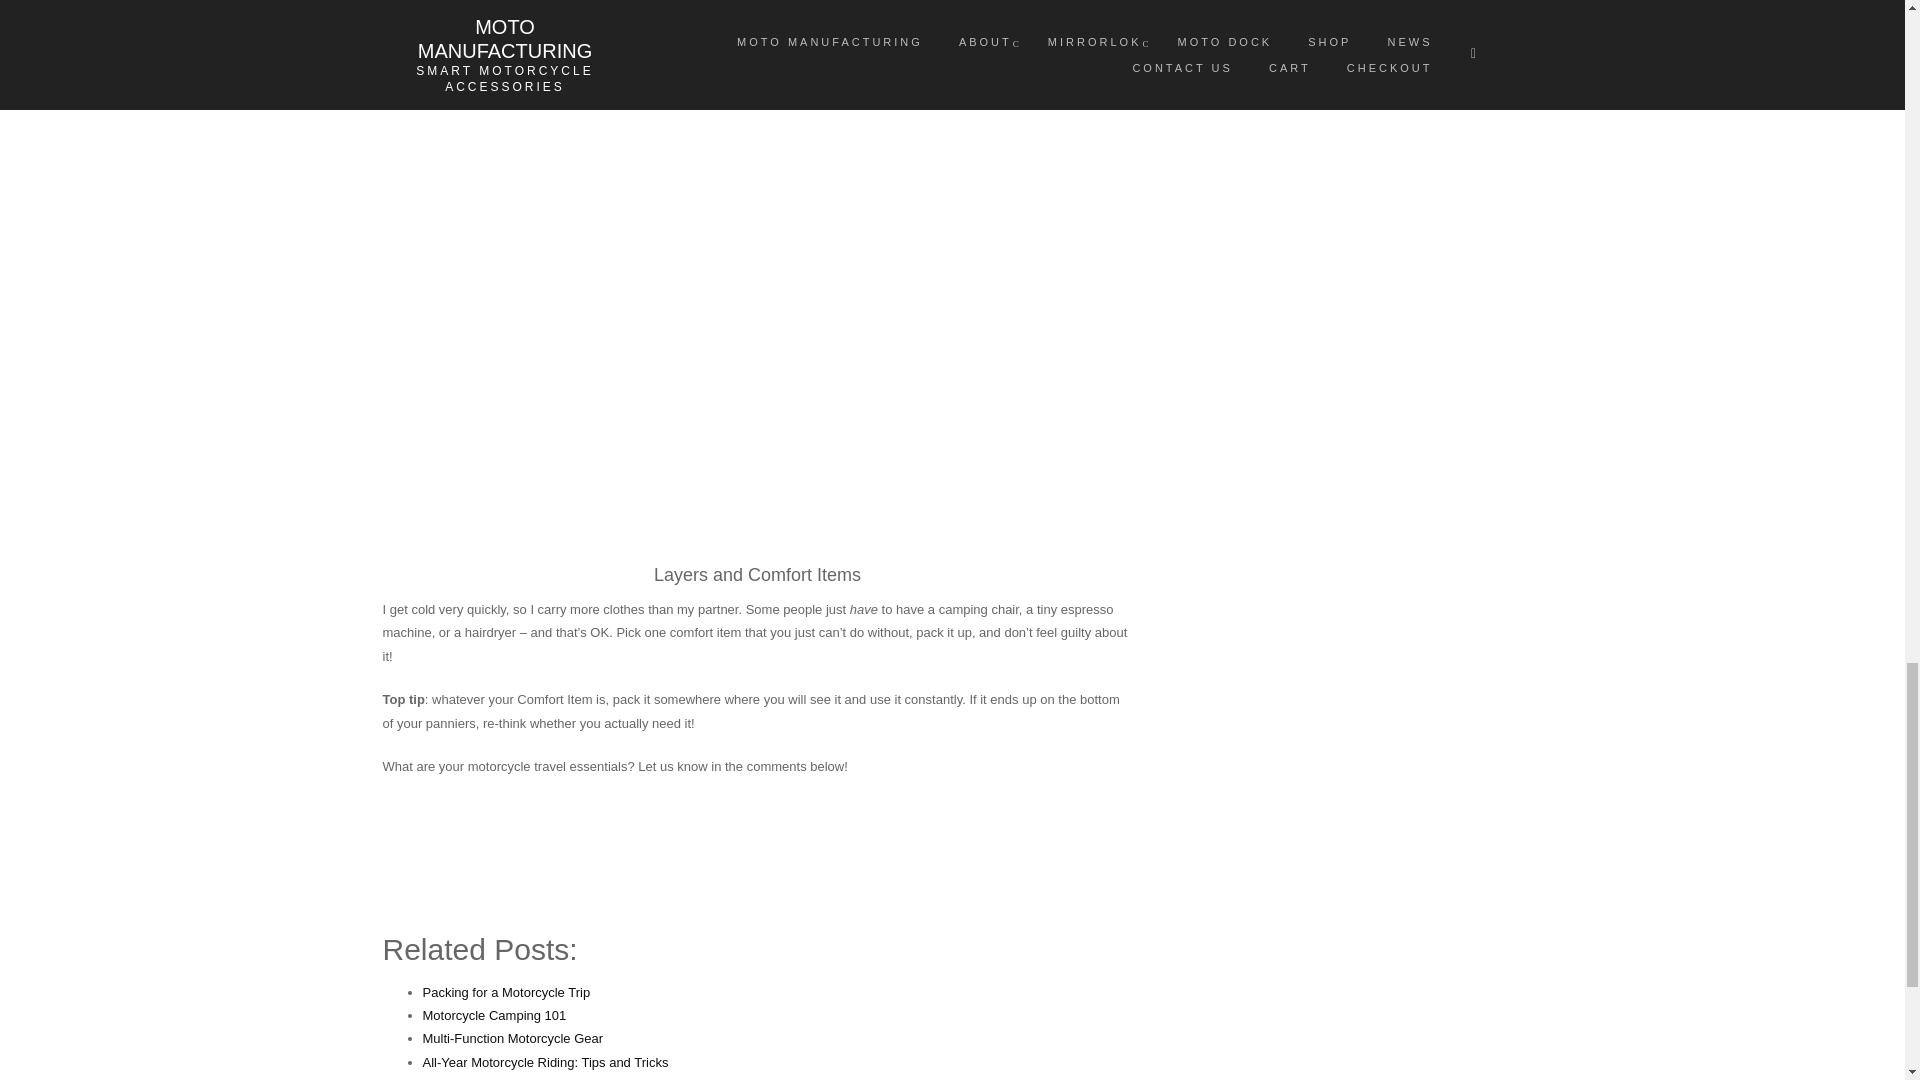  I want to click on All-Year Motorcycle Riding: Tips and Tricks, so click(545, 1062).